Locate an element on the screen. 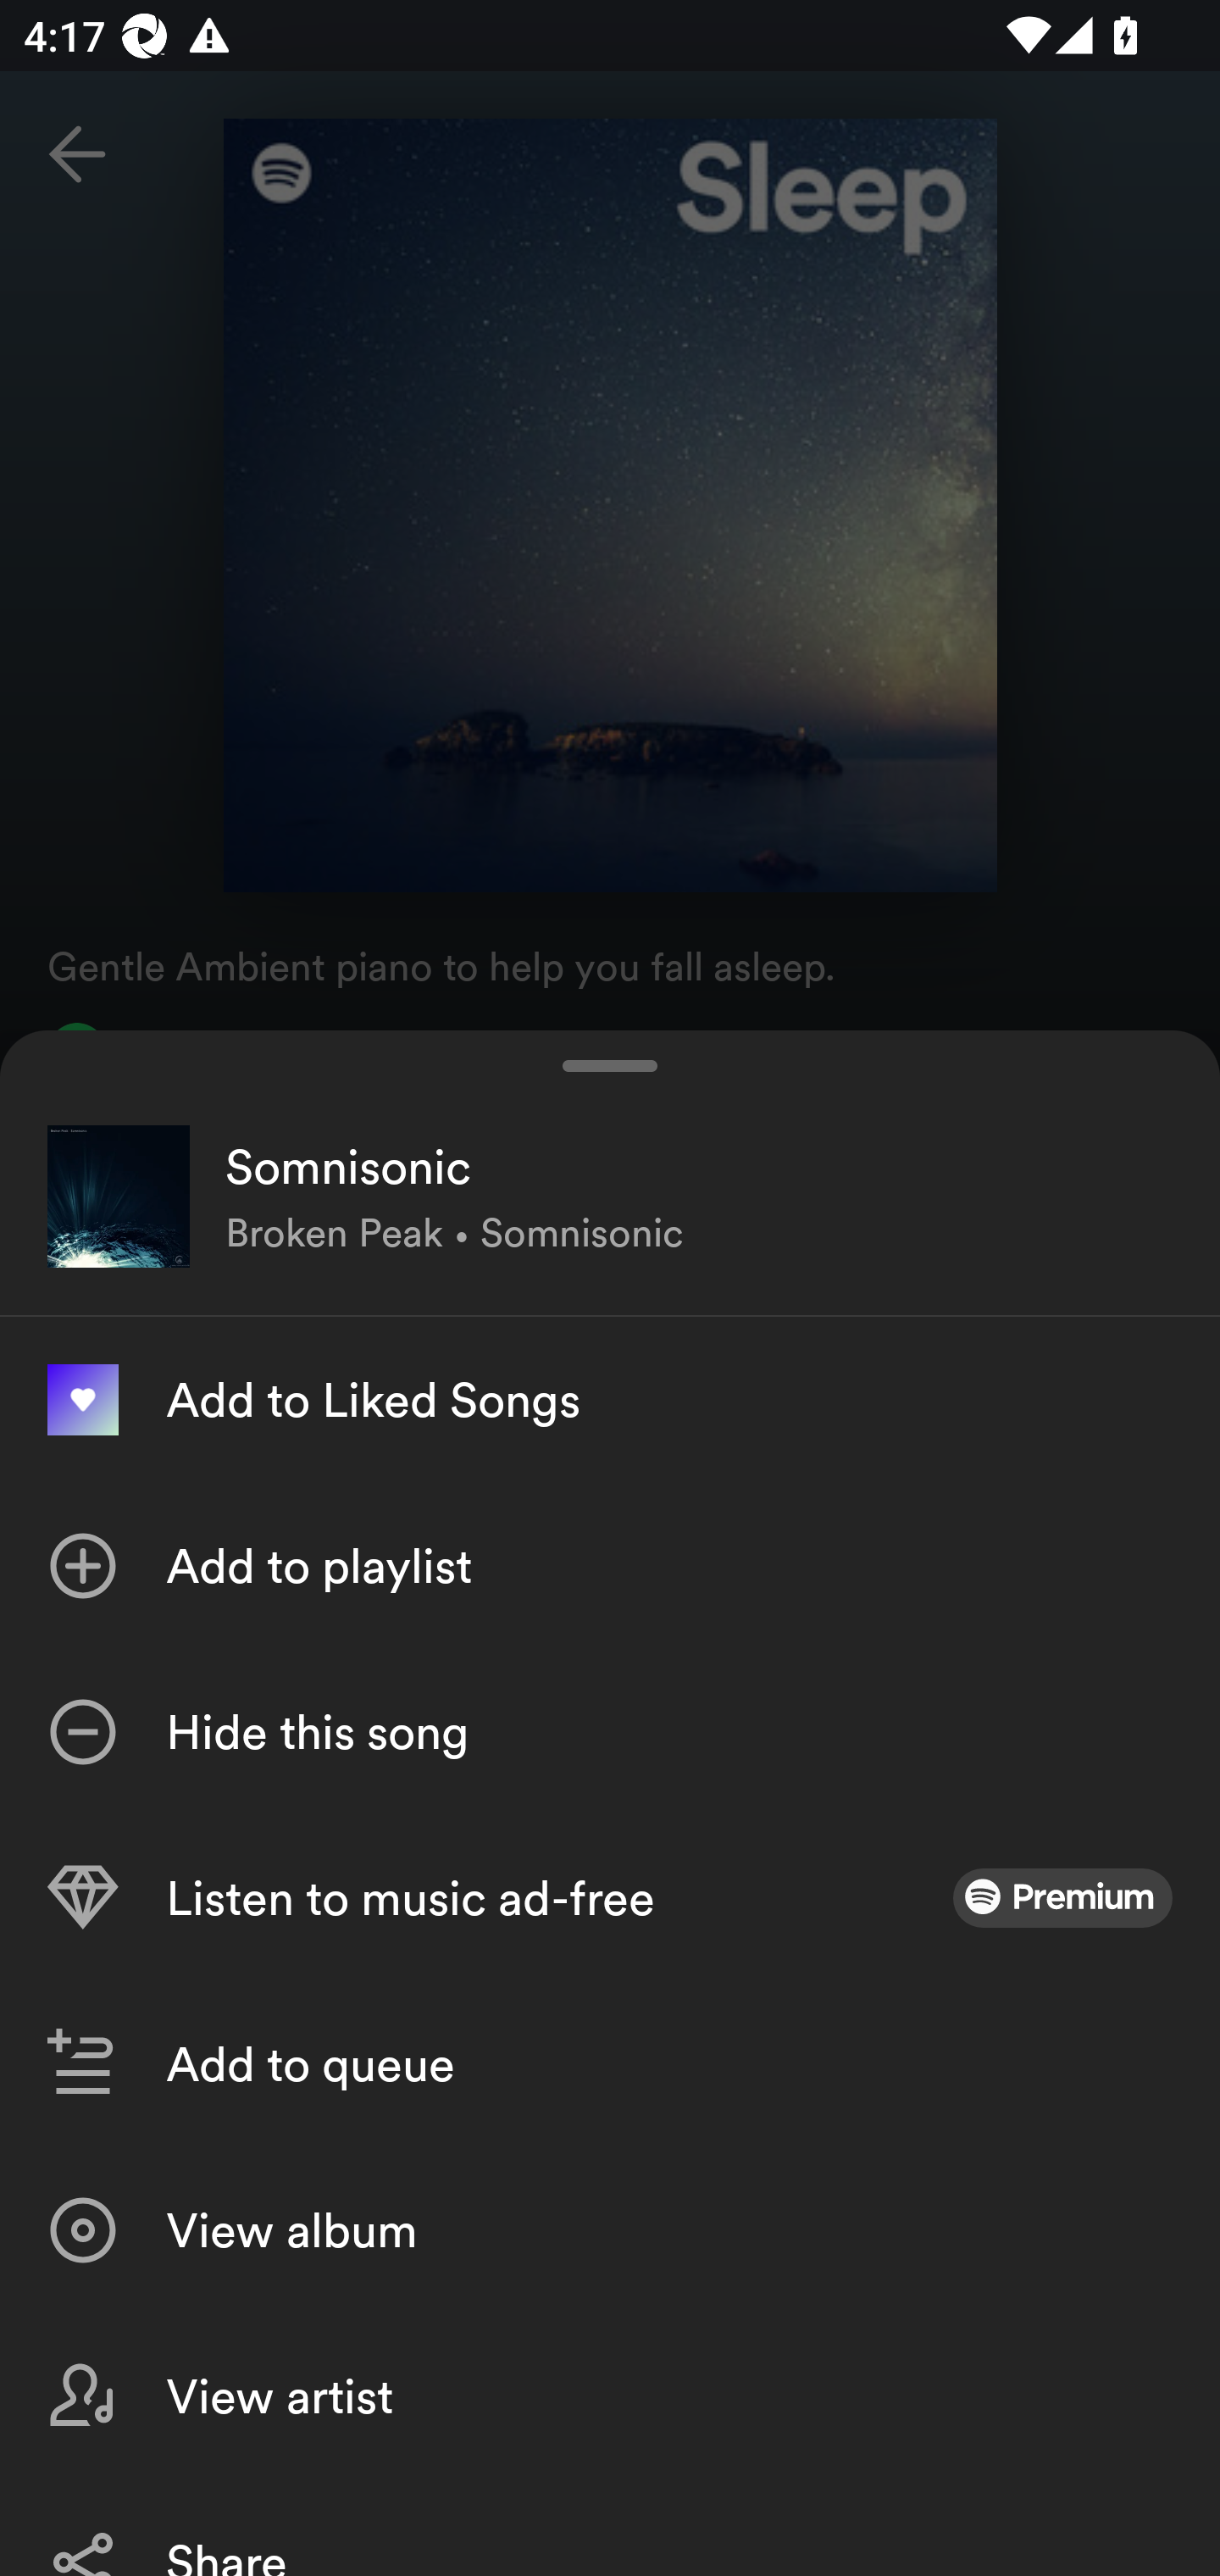 Image resolution: width=1220 pixels, height=2576 pixels. Add to queue is located at coordinates (610, 2064).